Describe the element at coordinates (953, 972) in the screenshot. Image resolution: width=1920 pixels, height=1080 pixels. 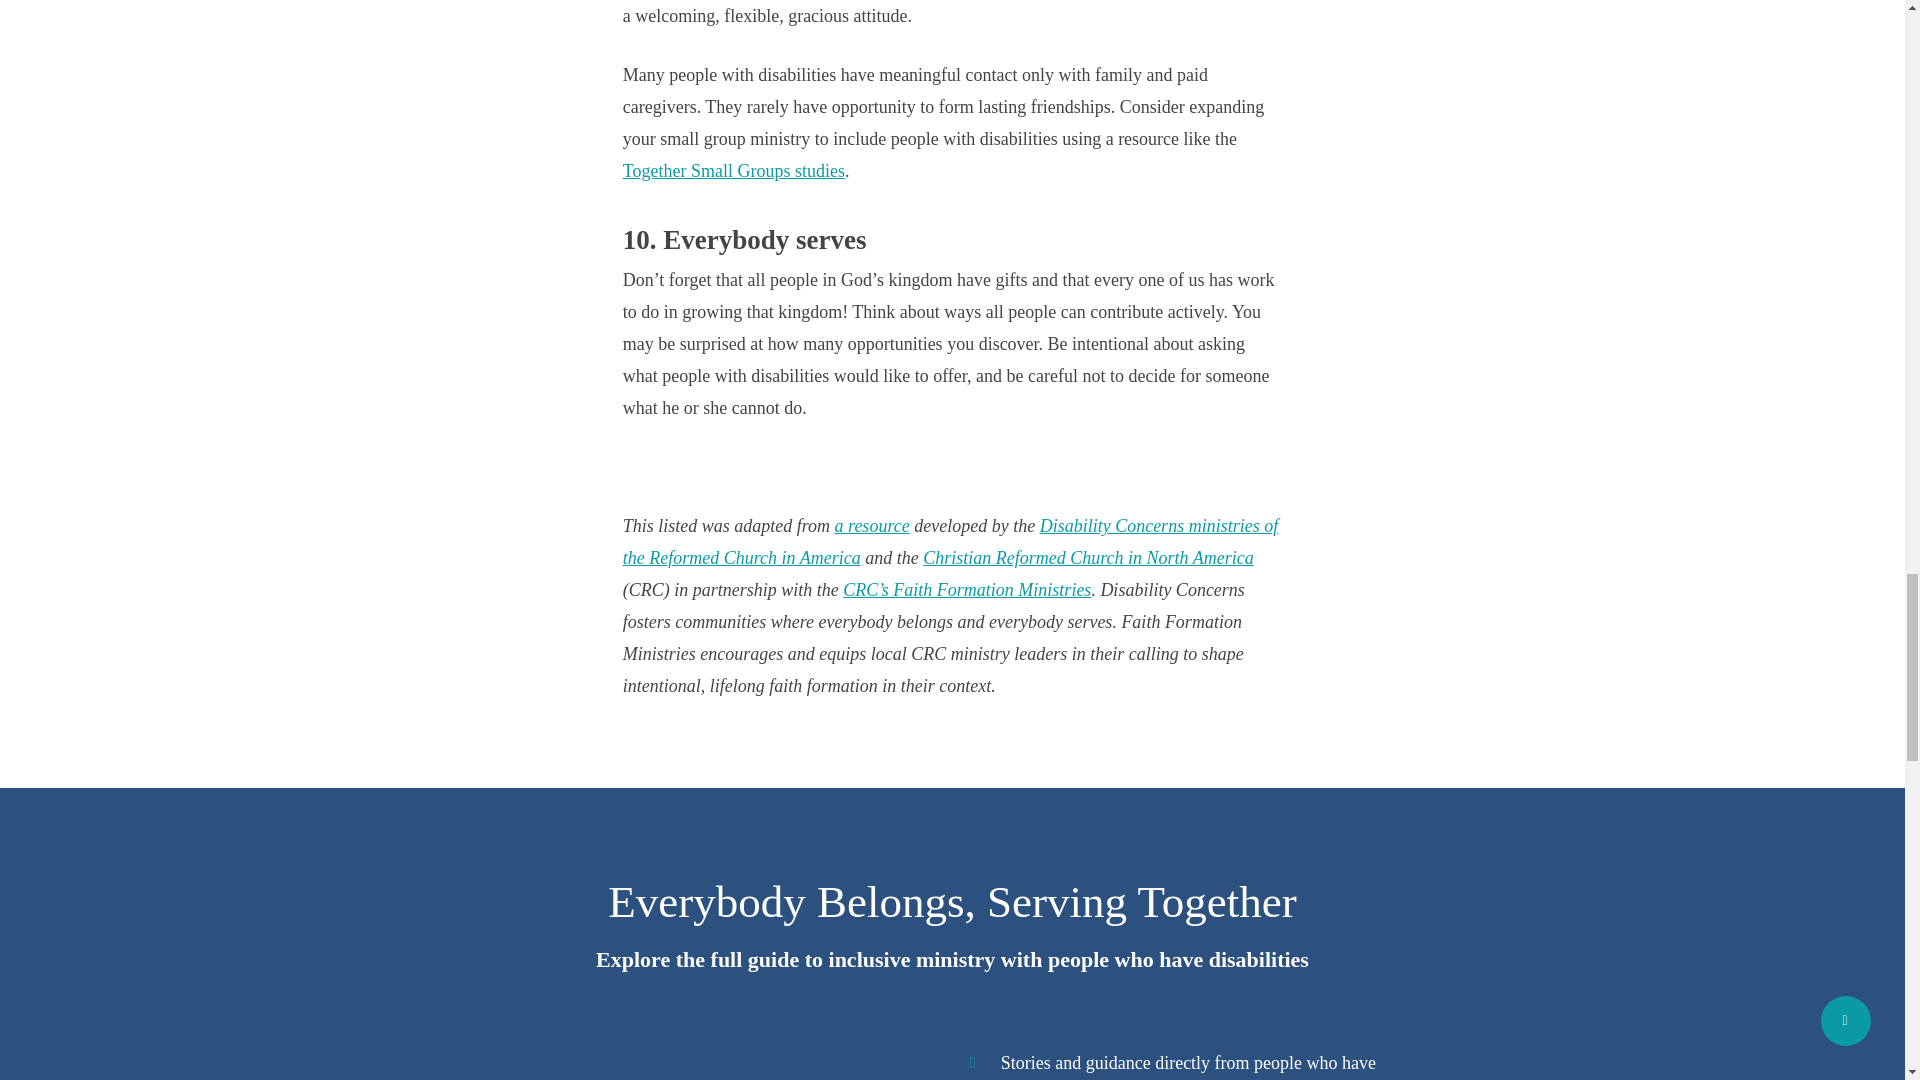
I see `Everybody Belongs, Serving Together Guide` at that location.